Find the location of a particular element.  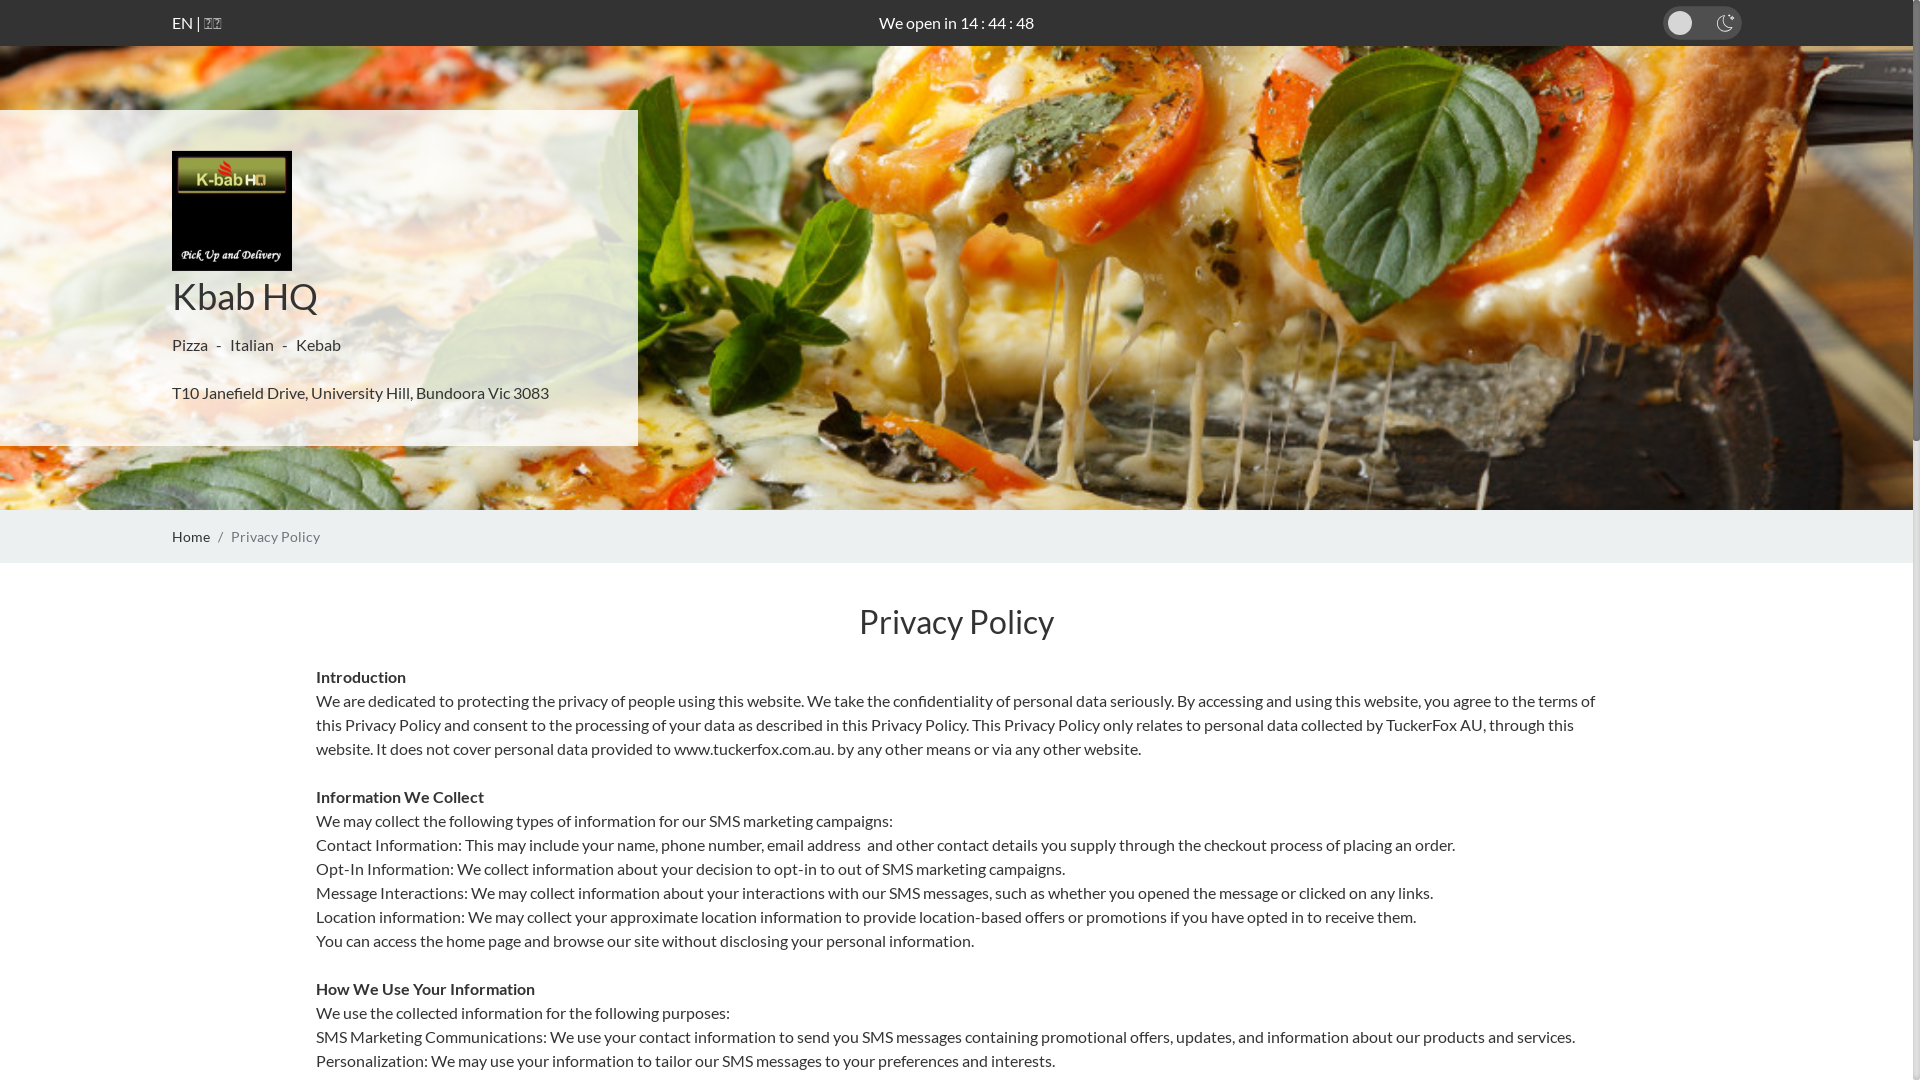

EN is located at coordinates (182, 22).